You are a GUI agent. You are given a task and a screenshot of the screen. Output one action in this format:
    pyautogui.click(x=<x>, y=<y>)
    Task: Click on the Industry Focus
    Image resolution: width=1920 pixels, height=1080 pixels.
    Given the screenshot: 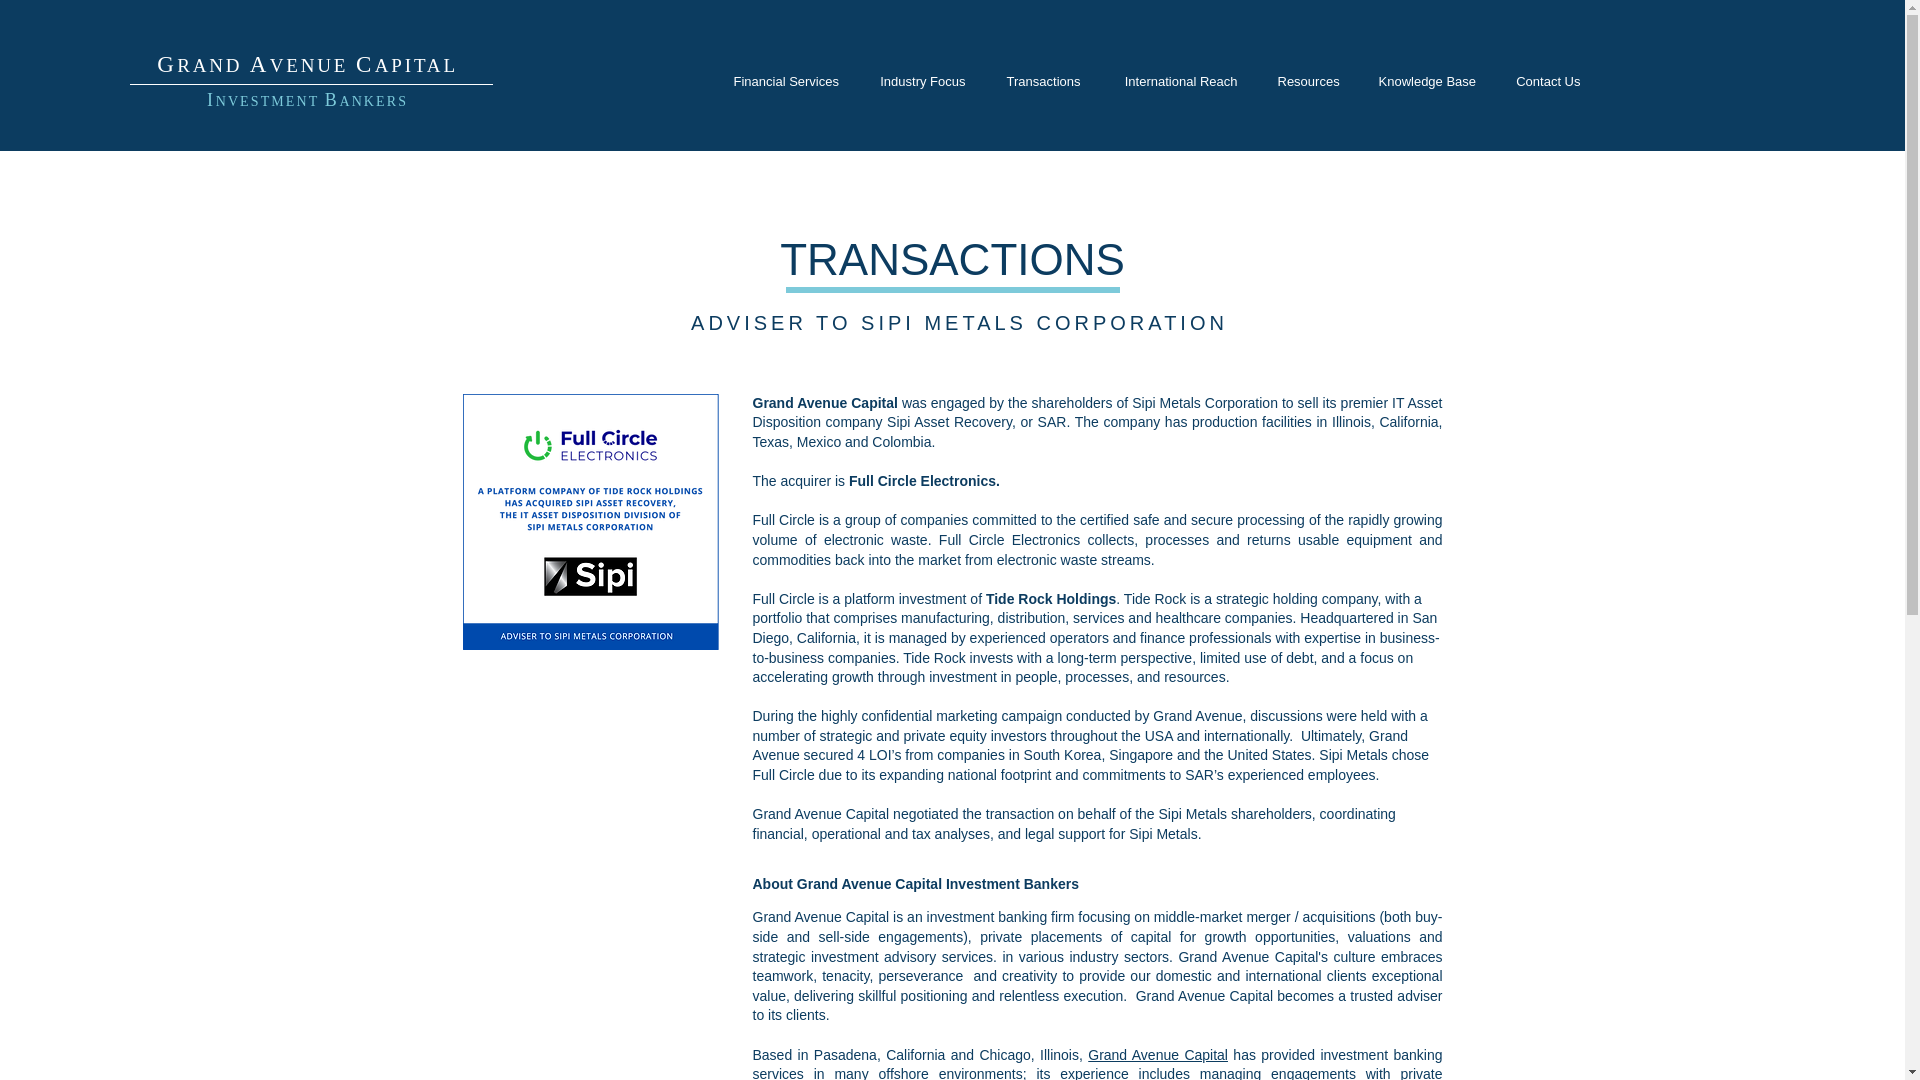 What is the action you would take?
    pyautogui.click(x=920, y=81)
    